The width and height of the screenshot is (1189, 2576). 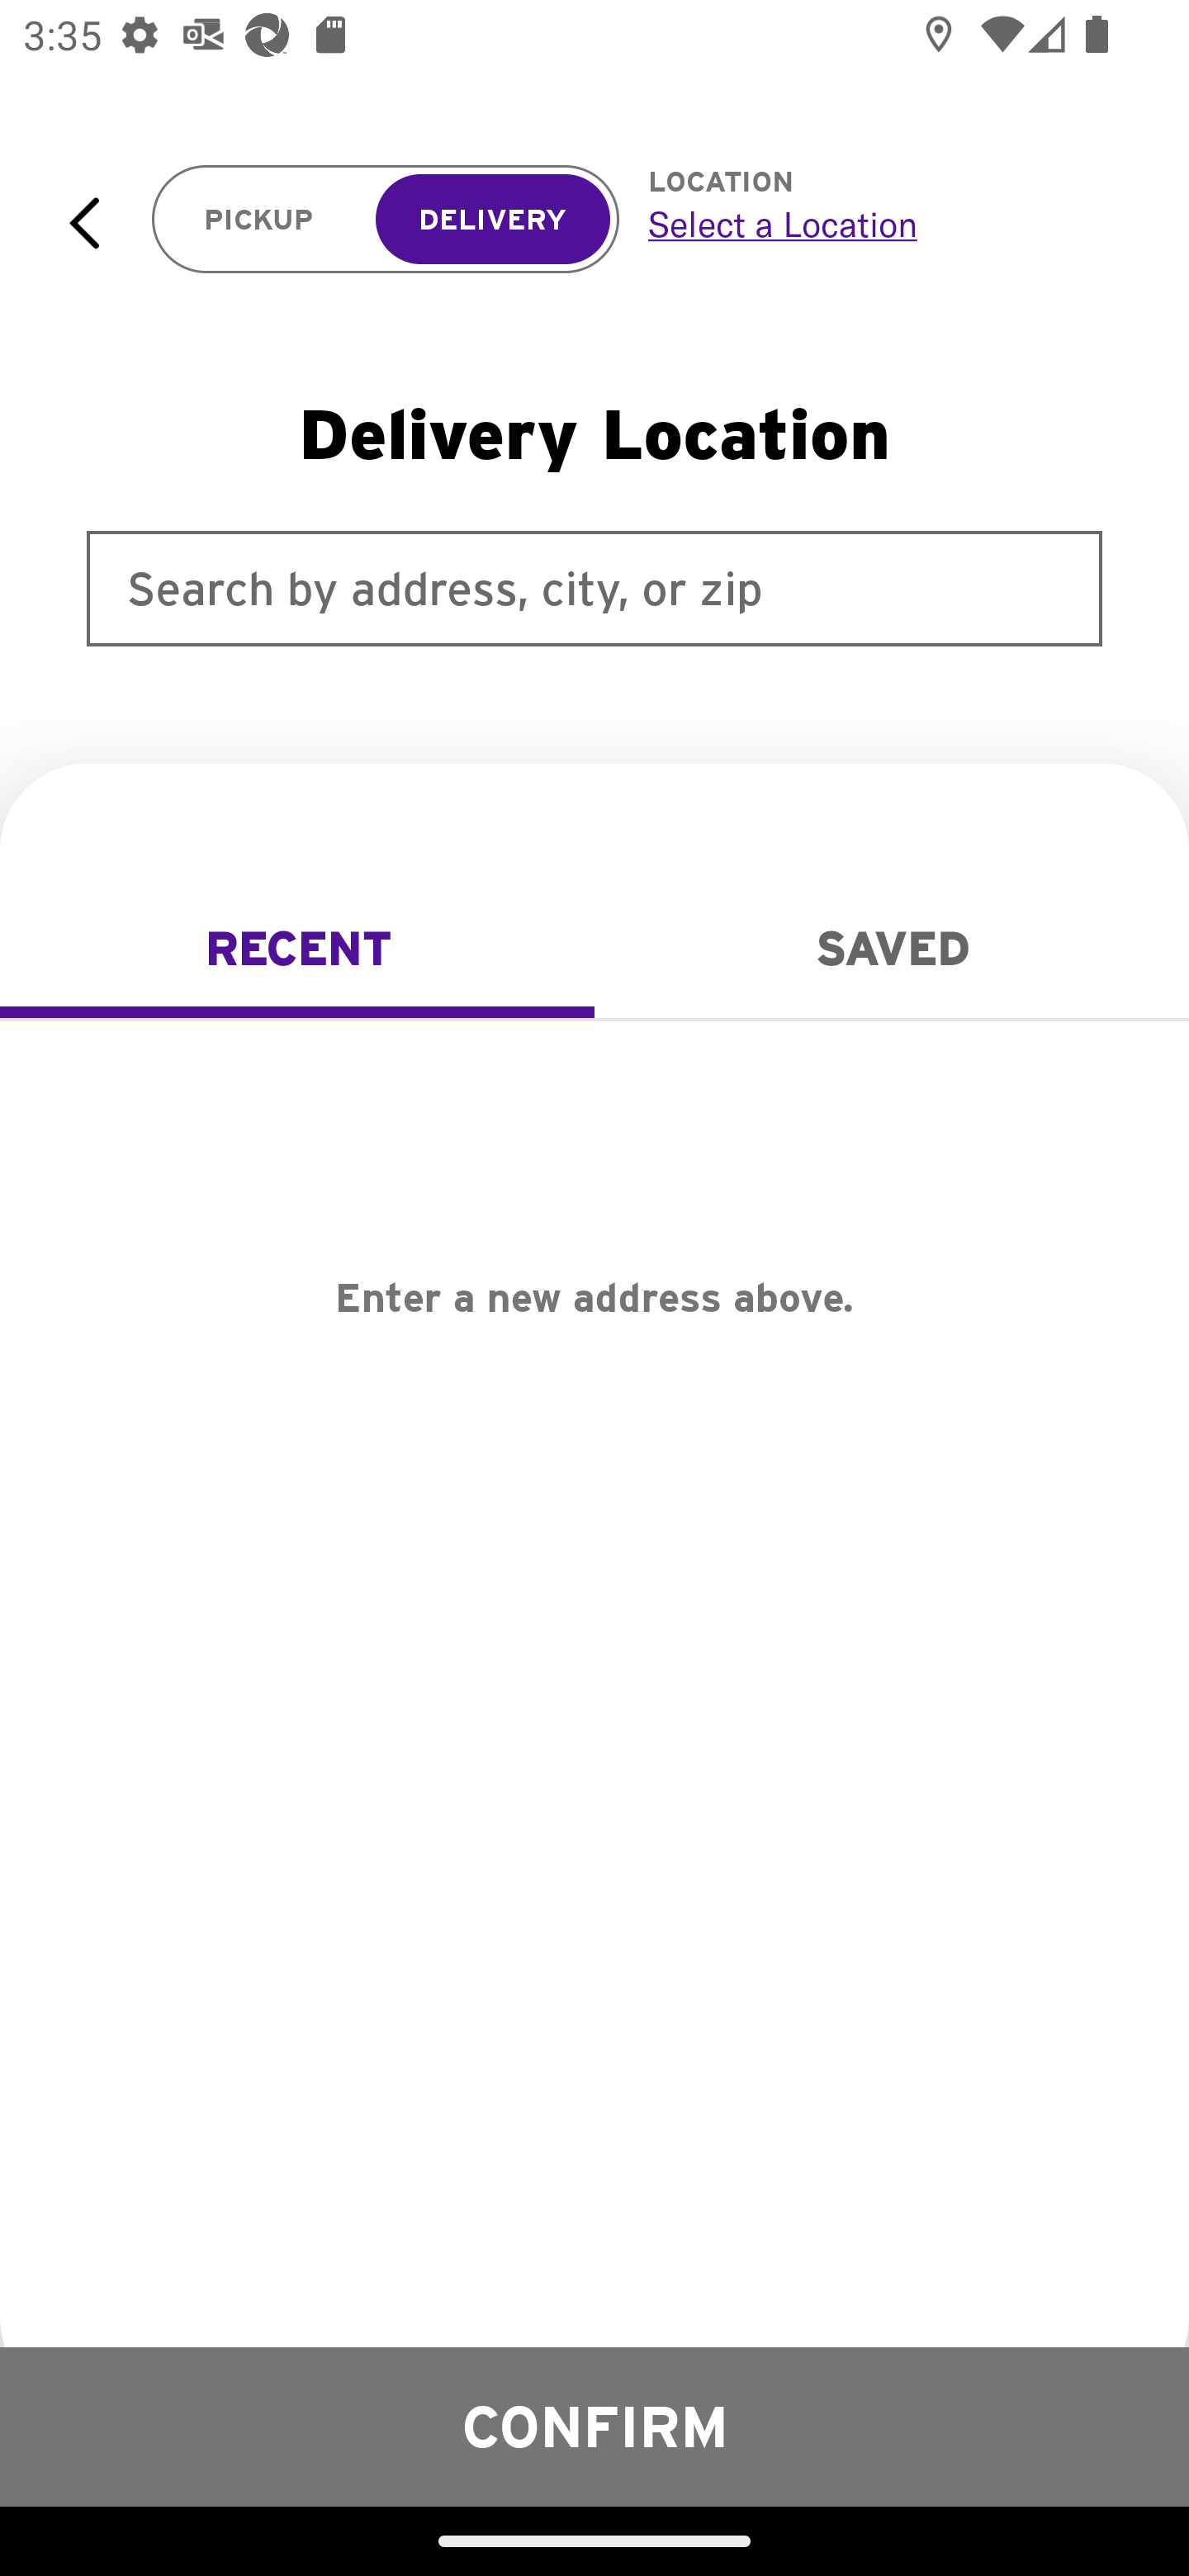 I want to click on Search by address, city, or zip, so click(x=594, y=588).